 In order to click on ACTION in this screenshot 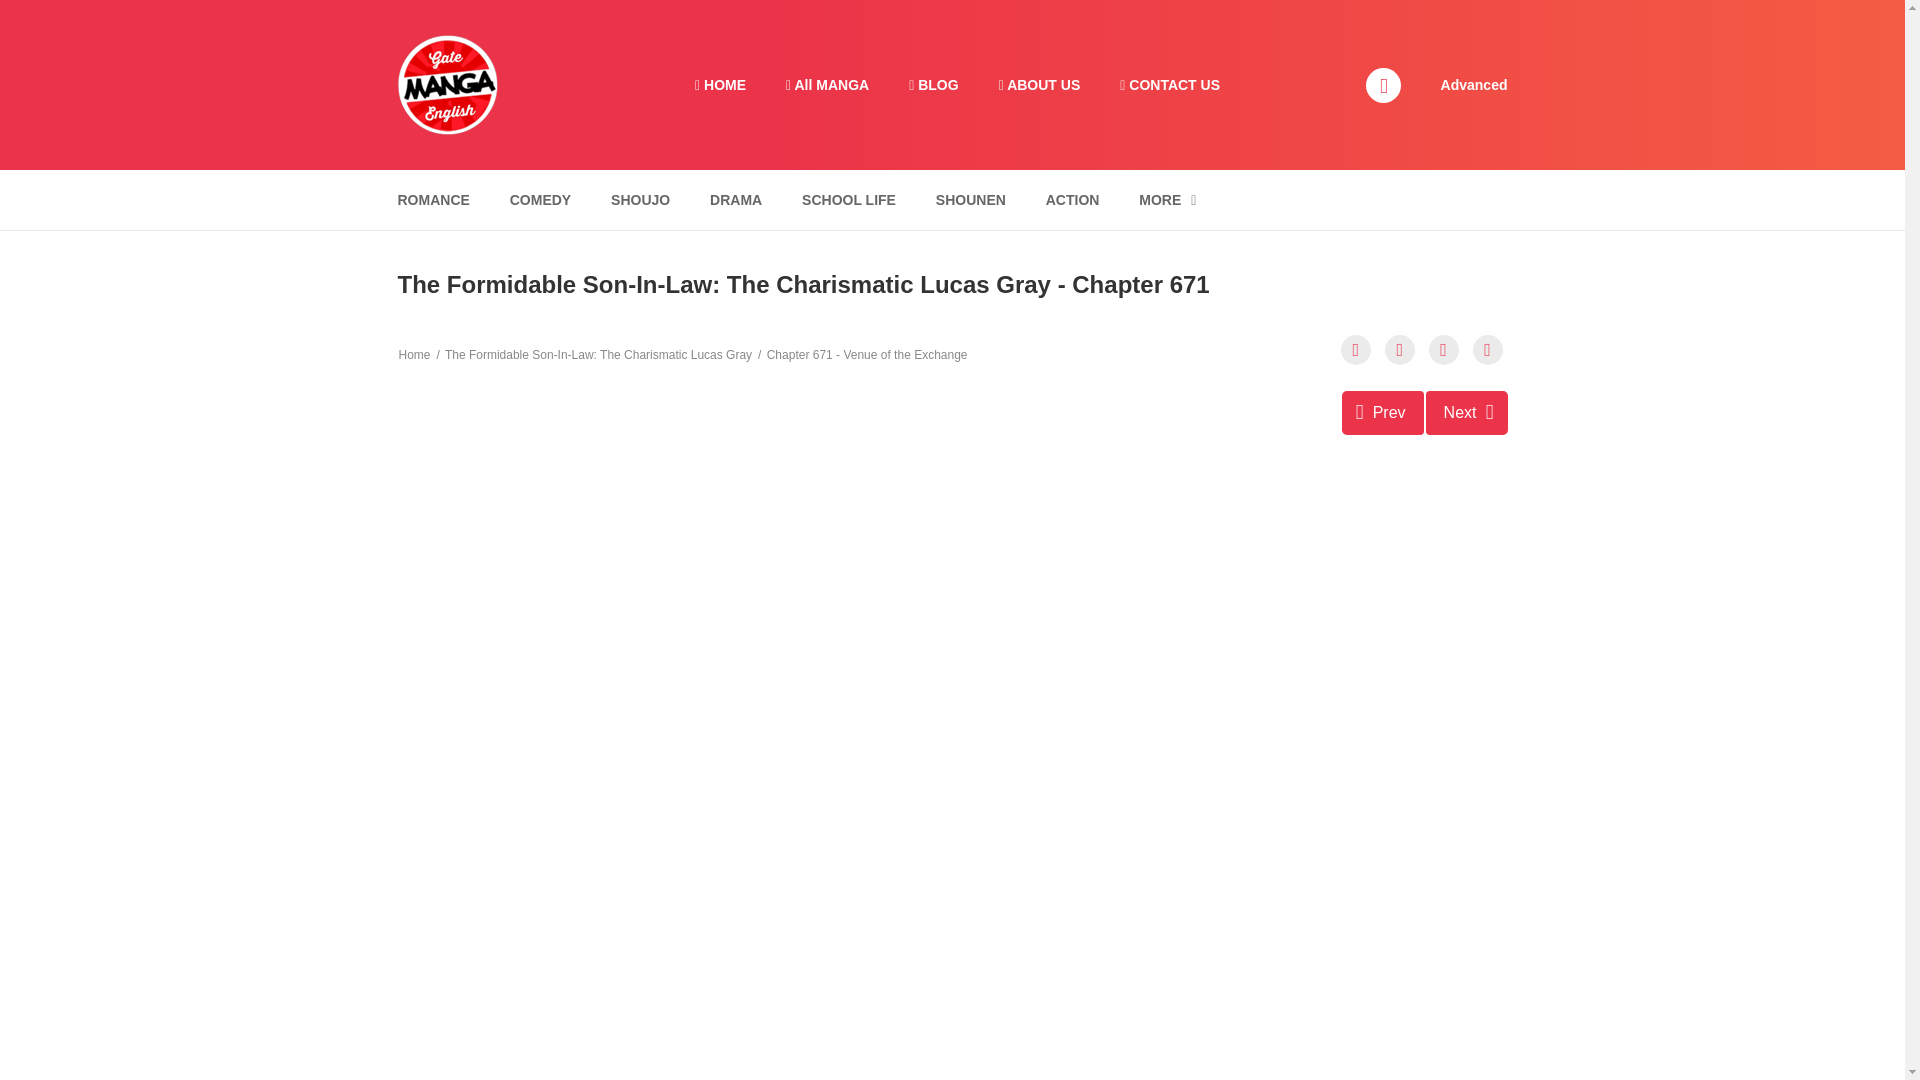, I will do `click(1072, 200)`.